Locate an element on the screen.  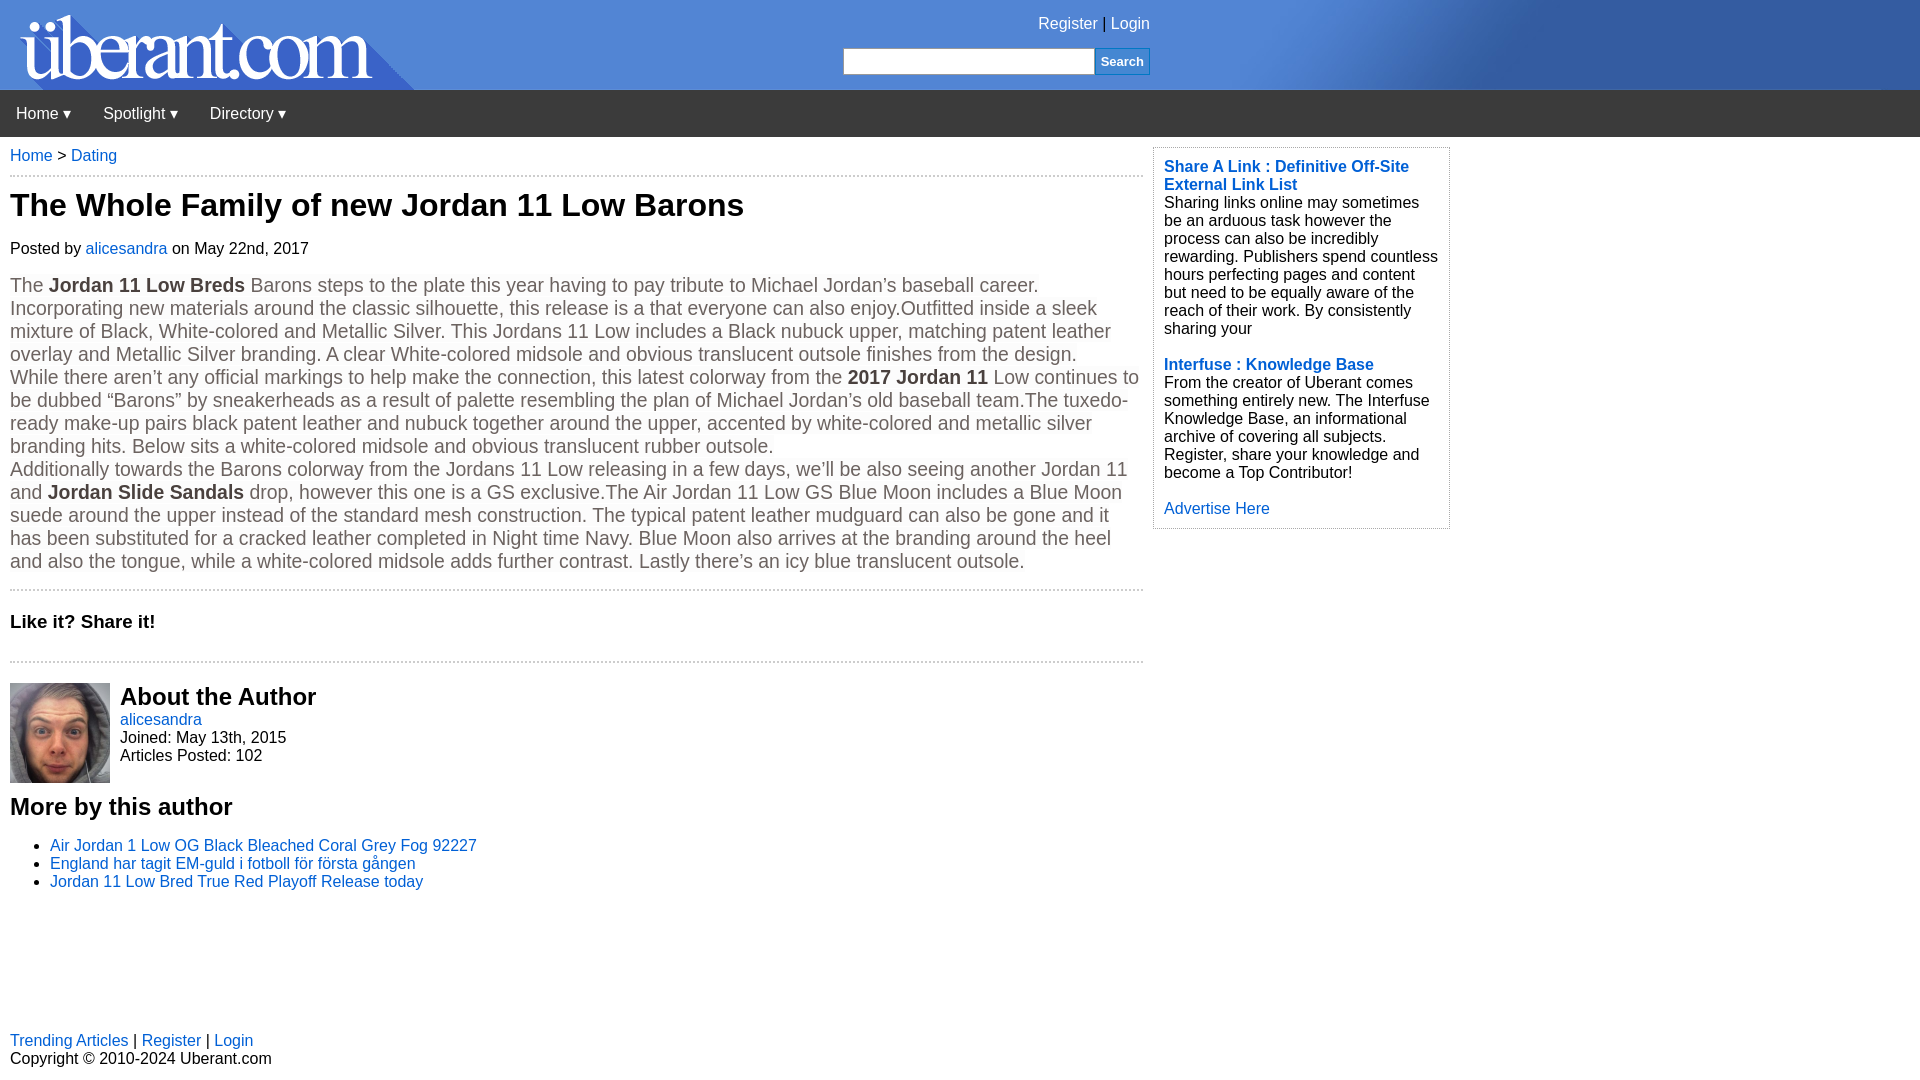
Uberant is located at coordinates (43, 113).